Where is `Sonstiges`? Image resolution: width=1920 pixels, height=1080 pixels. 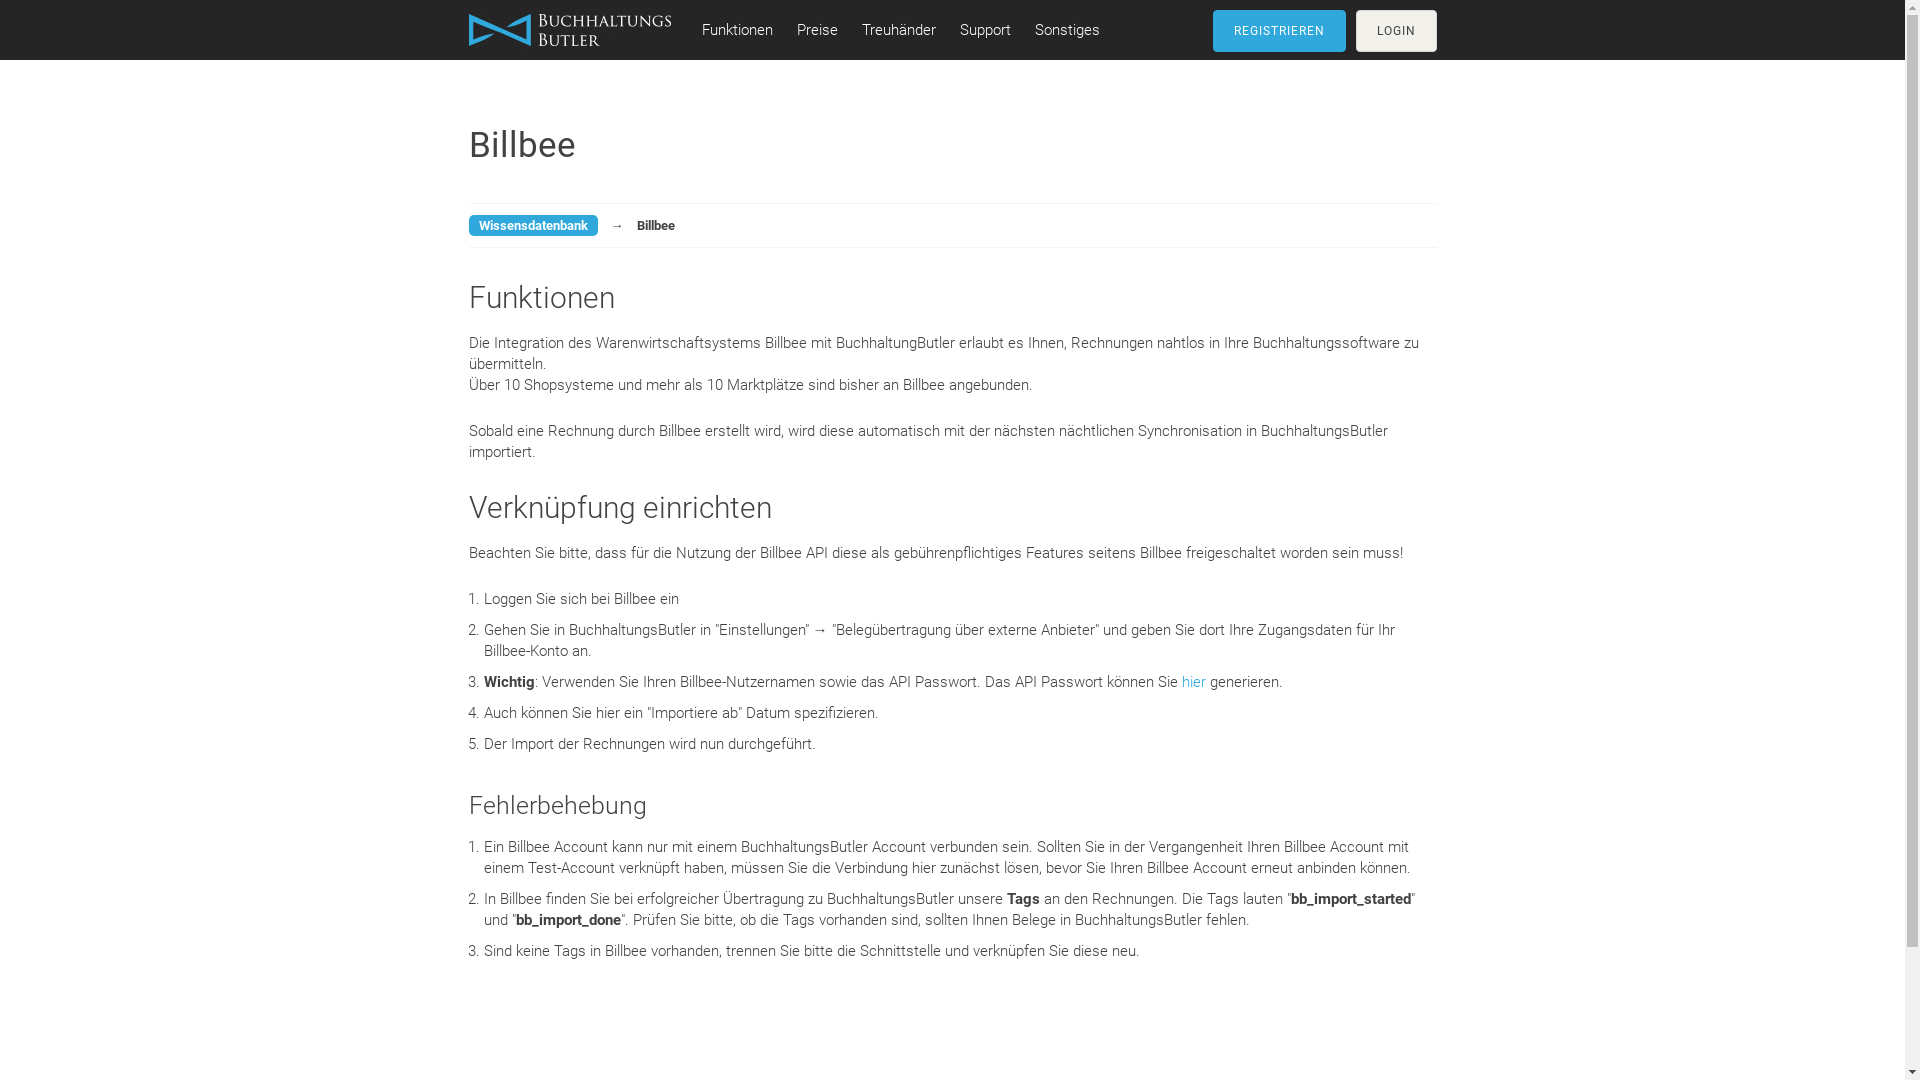 Sonstiges is located at coordinates (1066, 30).